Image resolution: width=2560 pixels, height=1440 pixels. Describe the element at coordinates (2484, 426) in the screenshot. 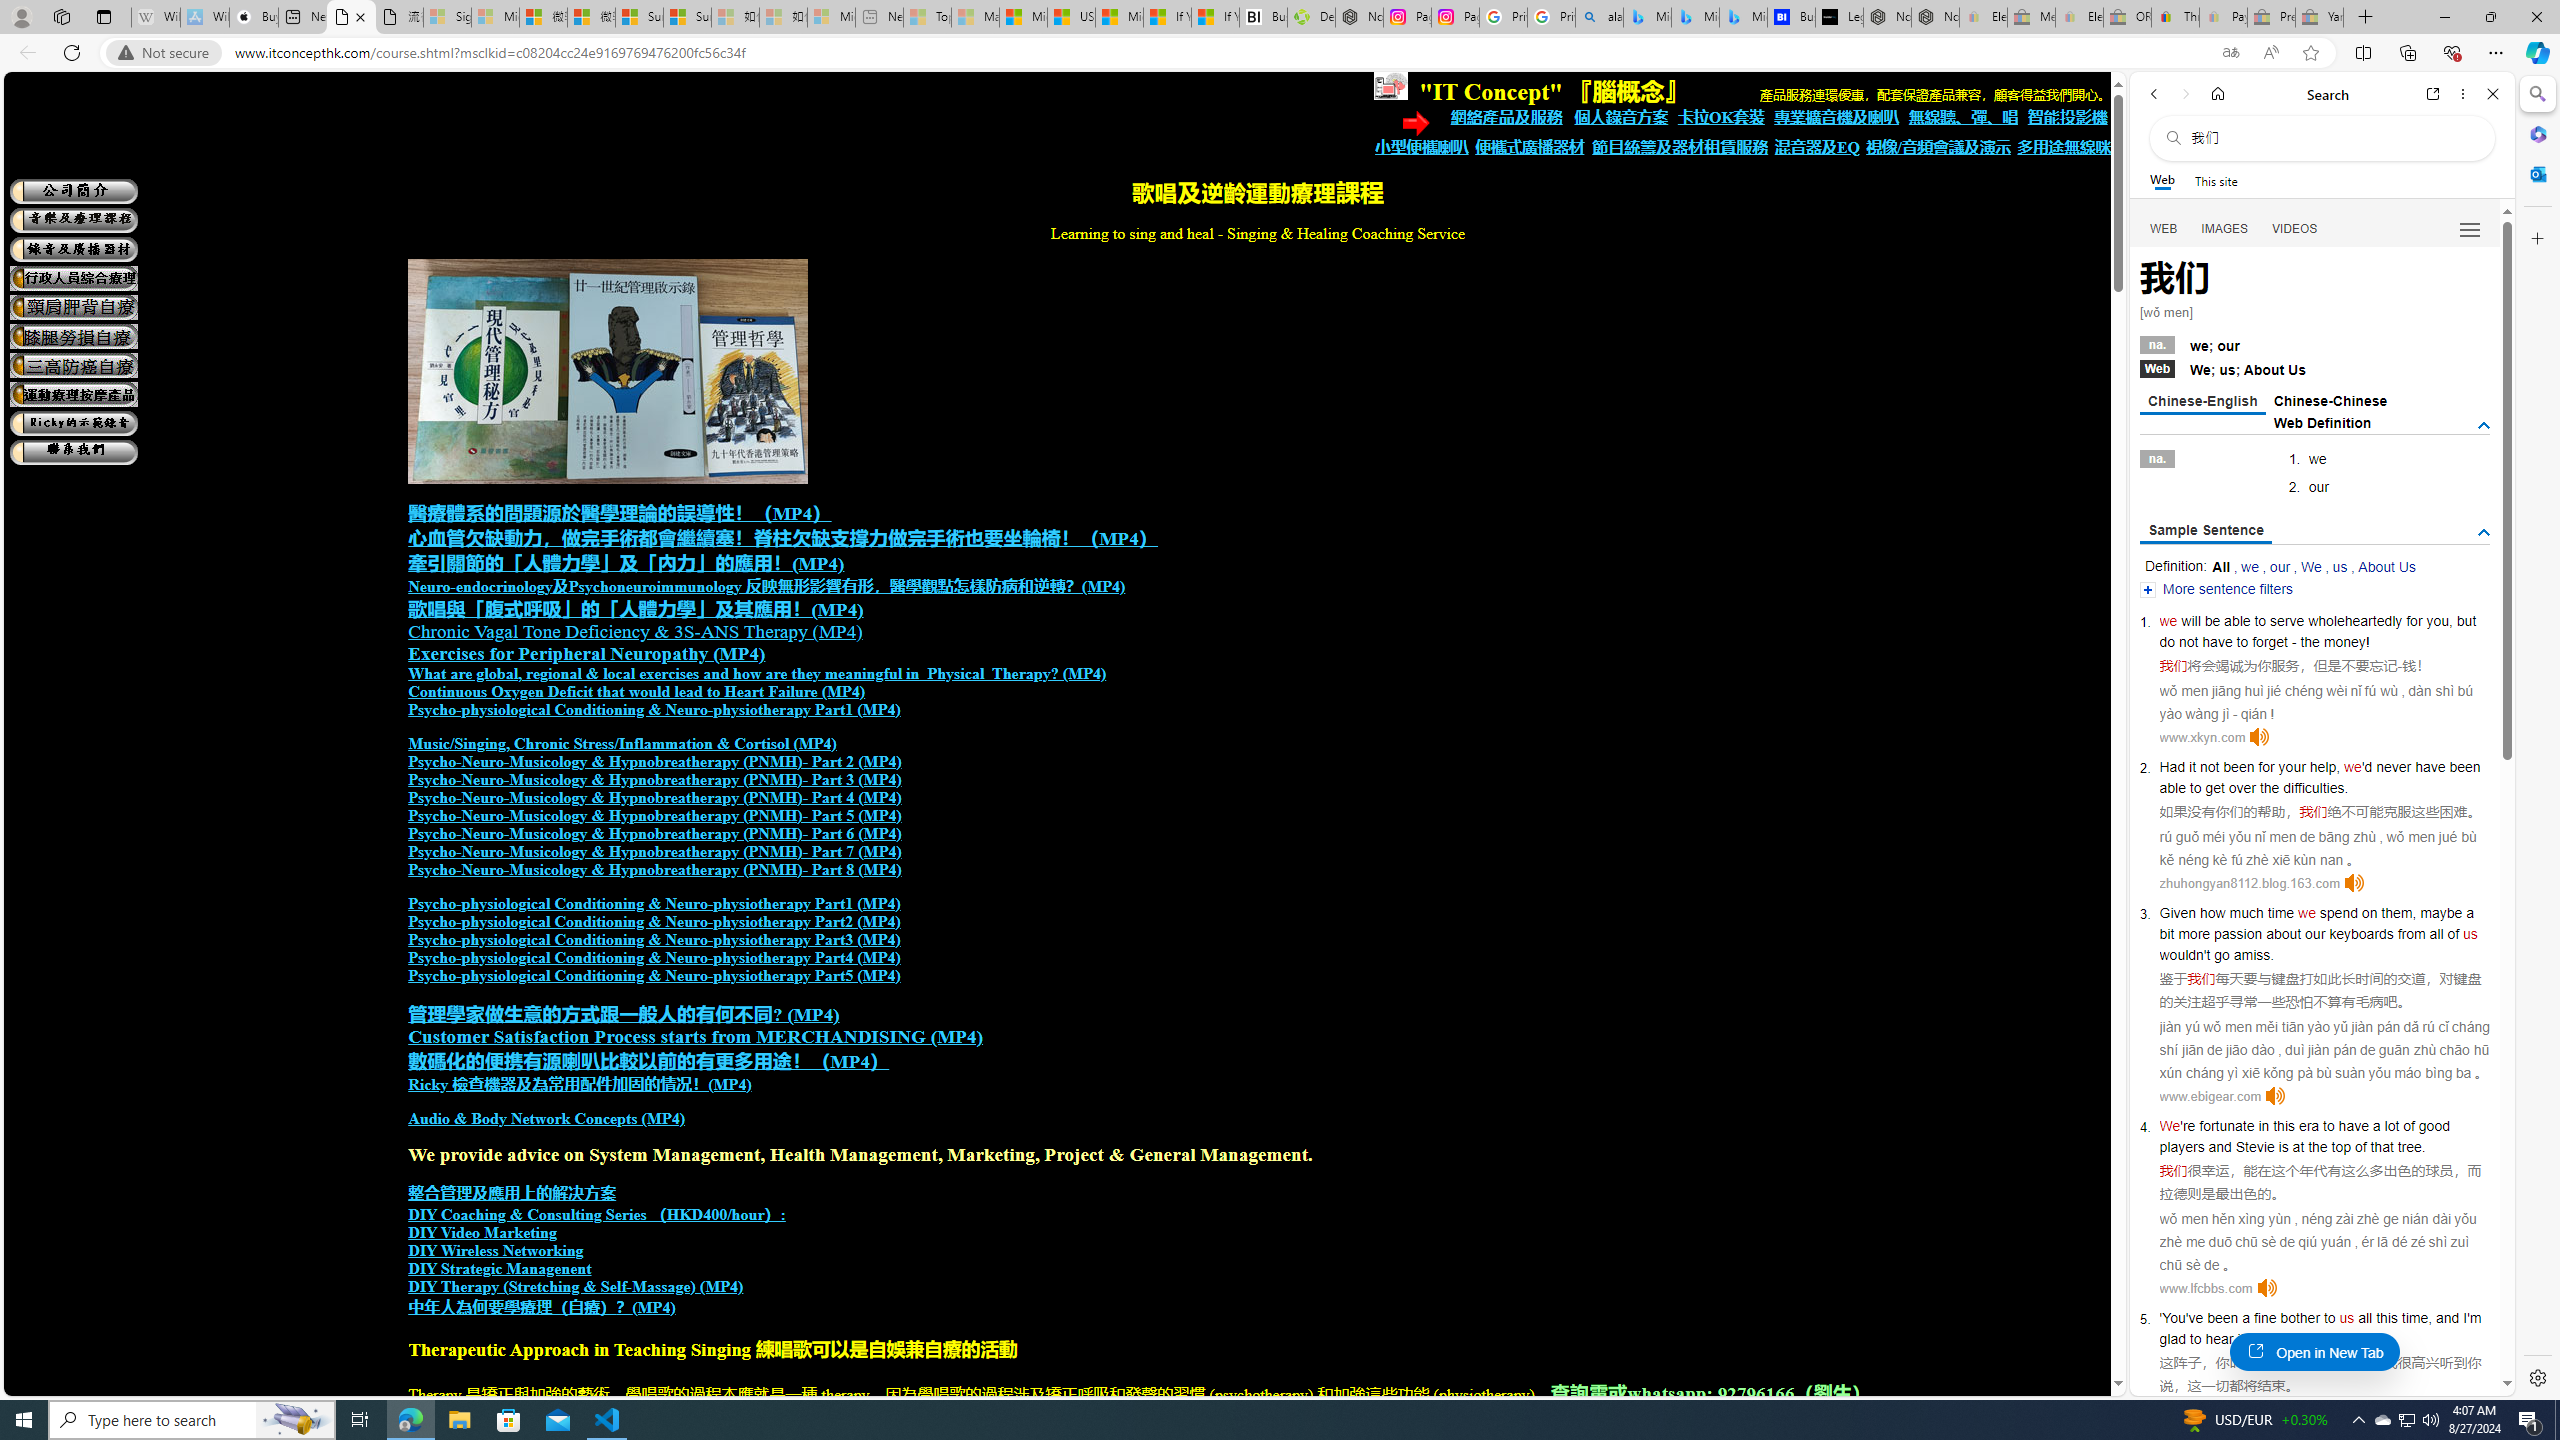

I see `AutomationID: tgdef` at that location.